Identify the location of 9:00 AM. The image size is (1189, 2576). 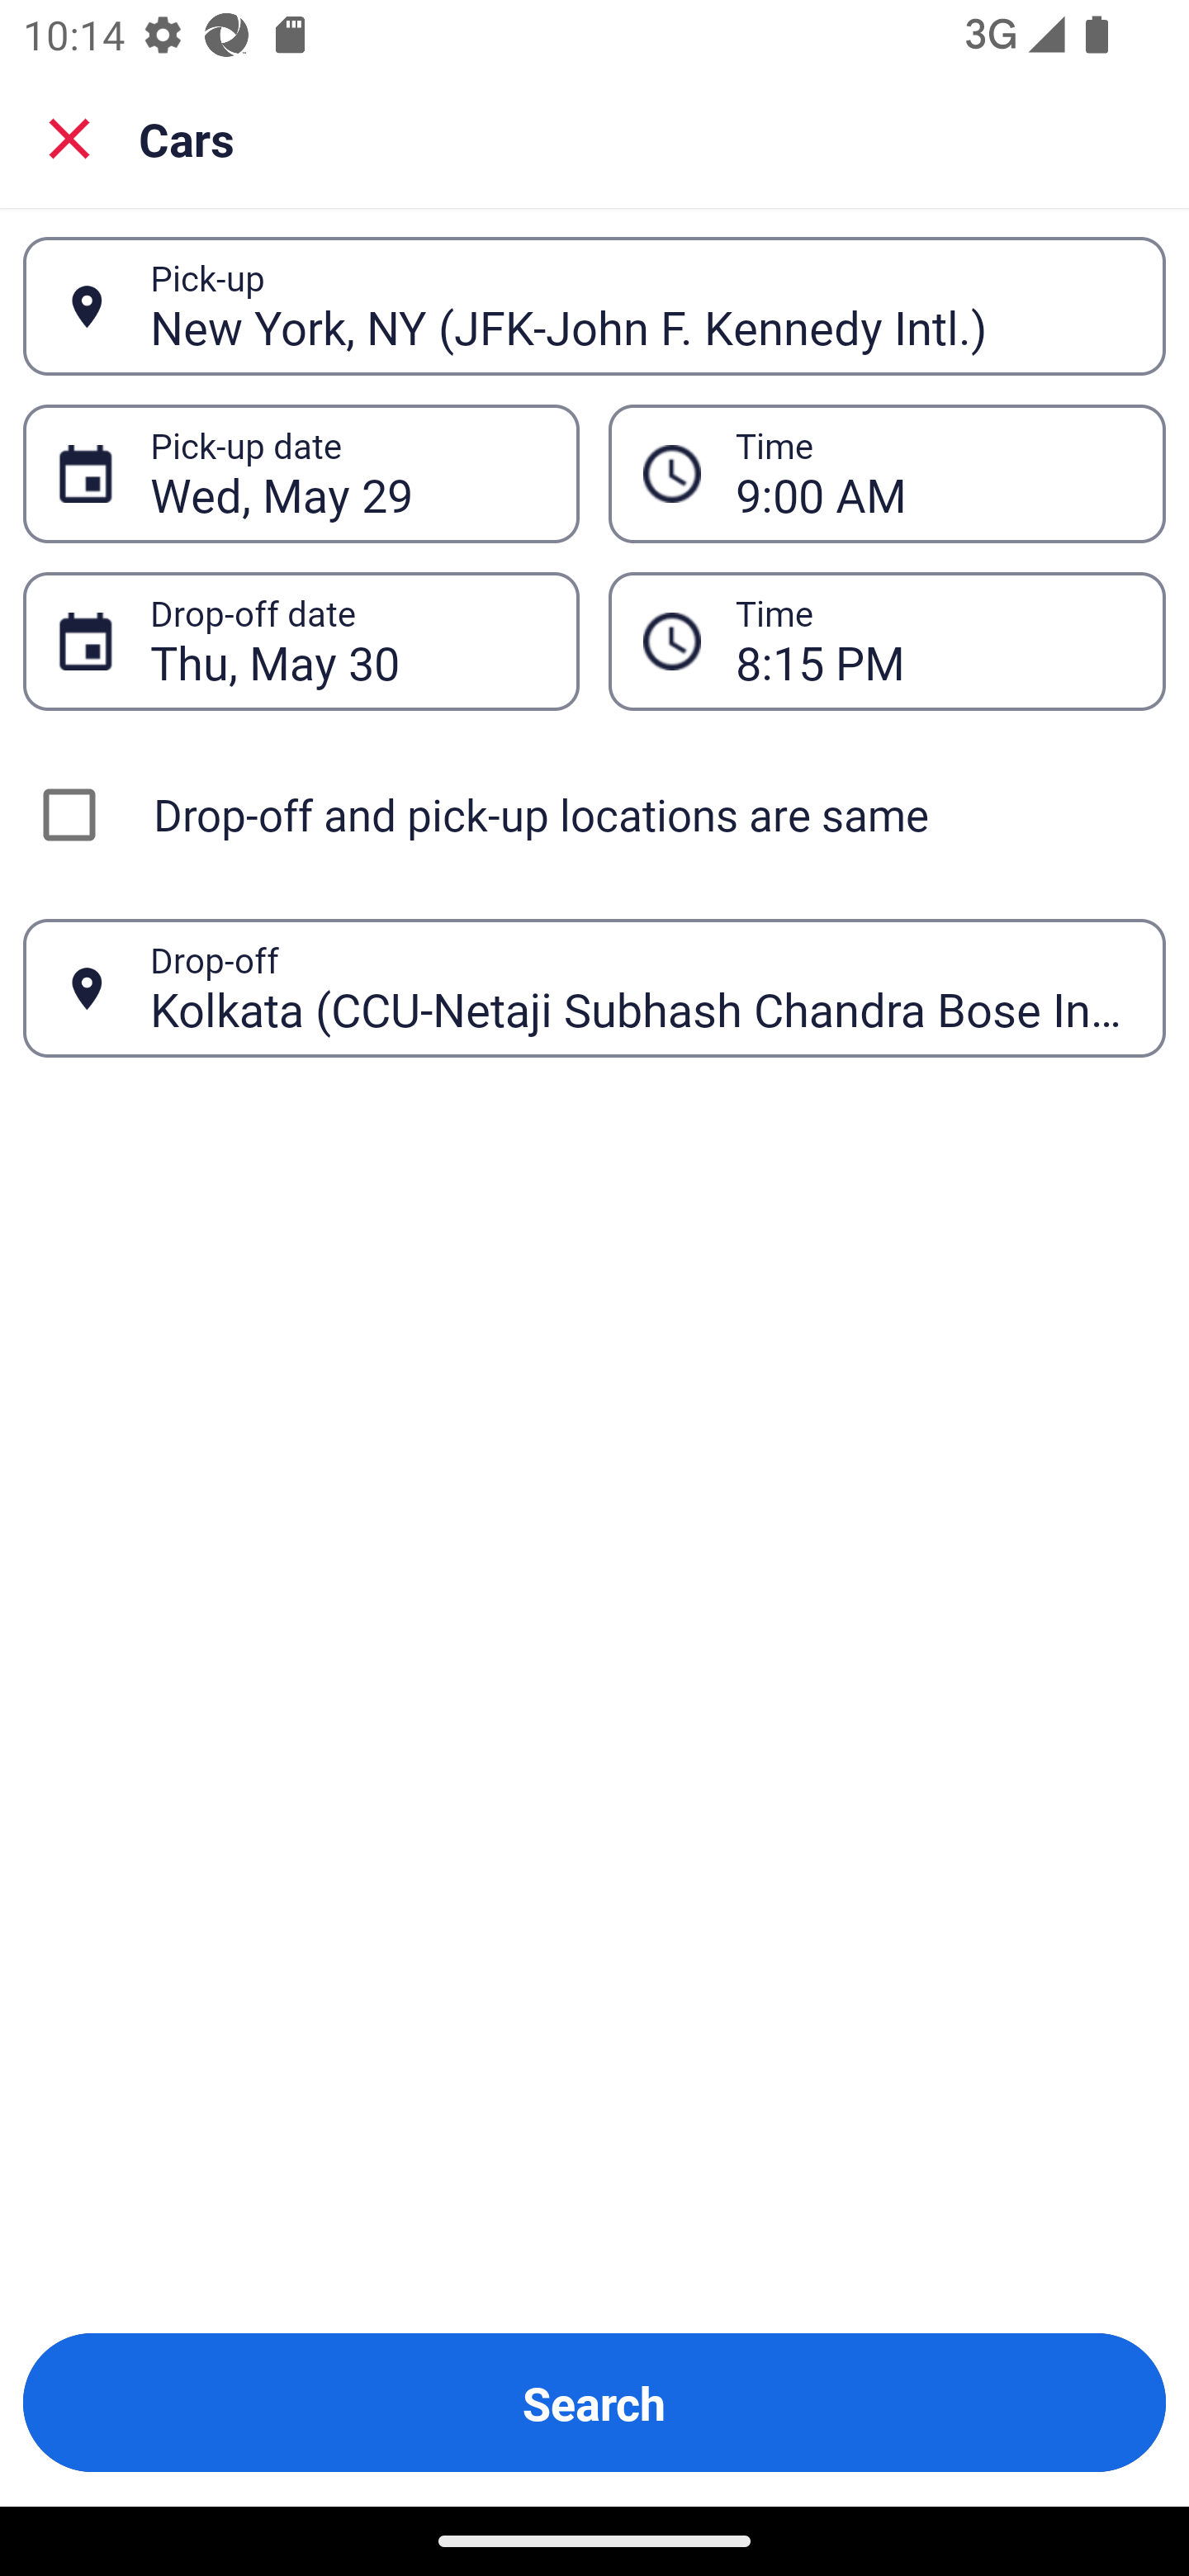
(887, 474).